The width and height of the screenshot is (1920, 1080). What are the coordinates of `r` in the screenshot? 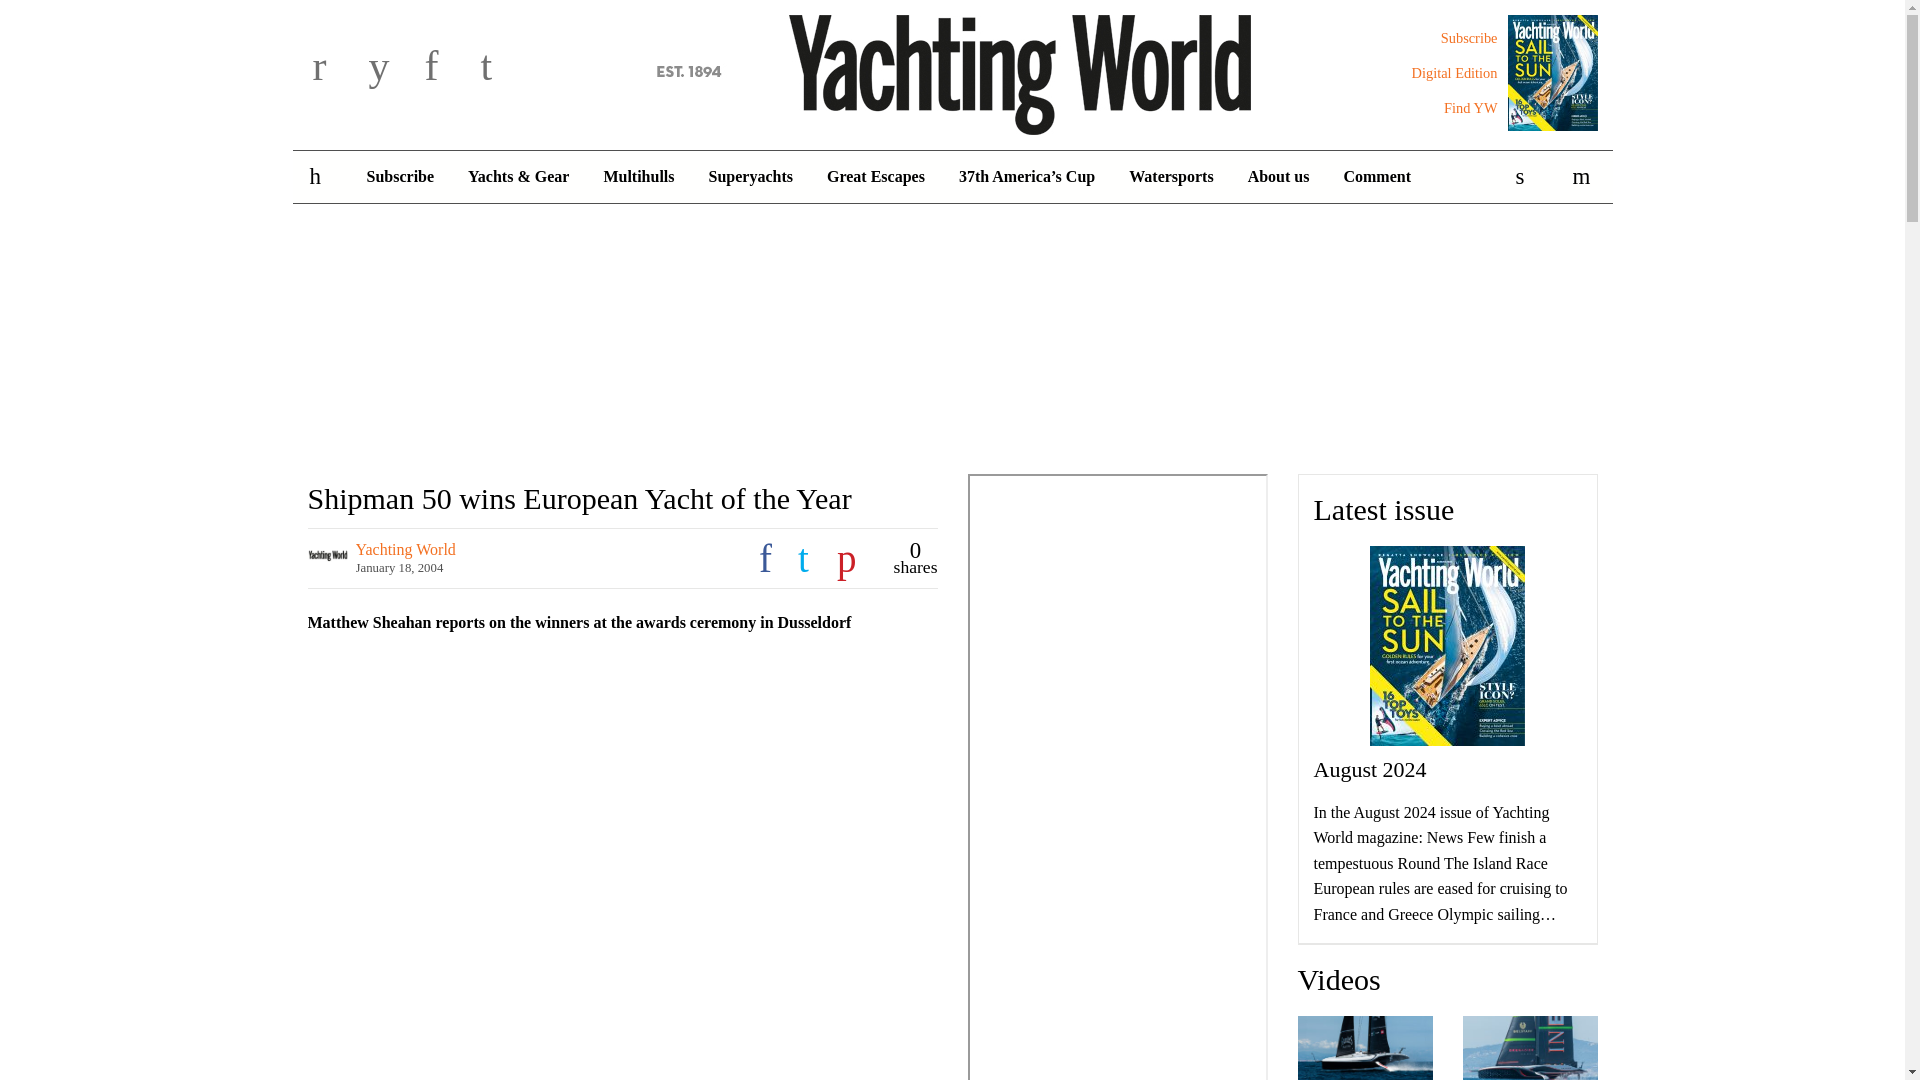 It's located at (336, 68).